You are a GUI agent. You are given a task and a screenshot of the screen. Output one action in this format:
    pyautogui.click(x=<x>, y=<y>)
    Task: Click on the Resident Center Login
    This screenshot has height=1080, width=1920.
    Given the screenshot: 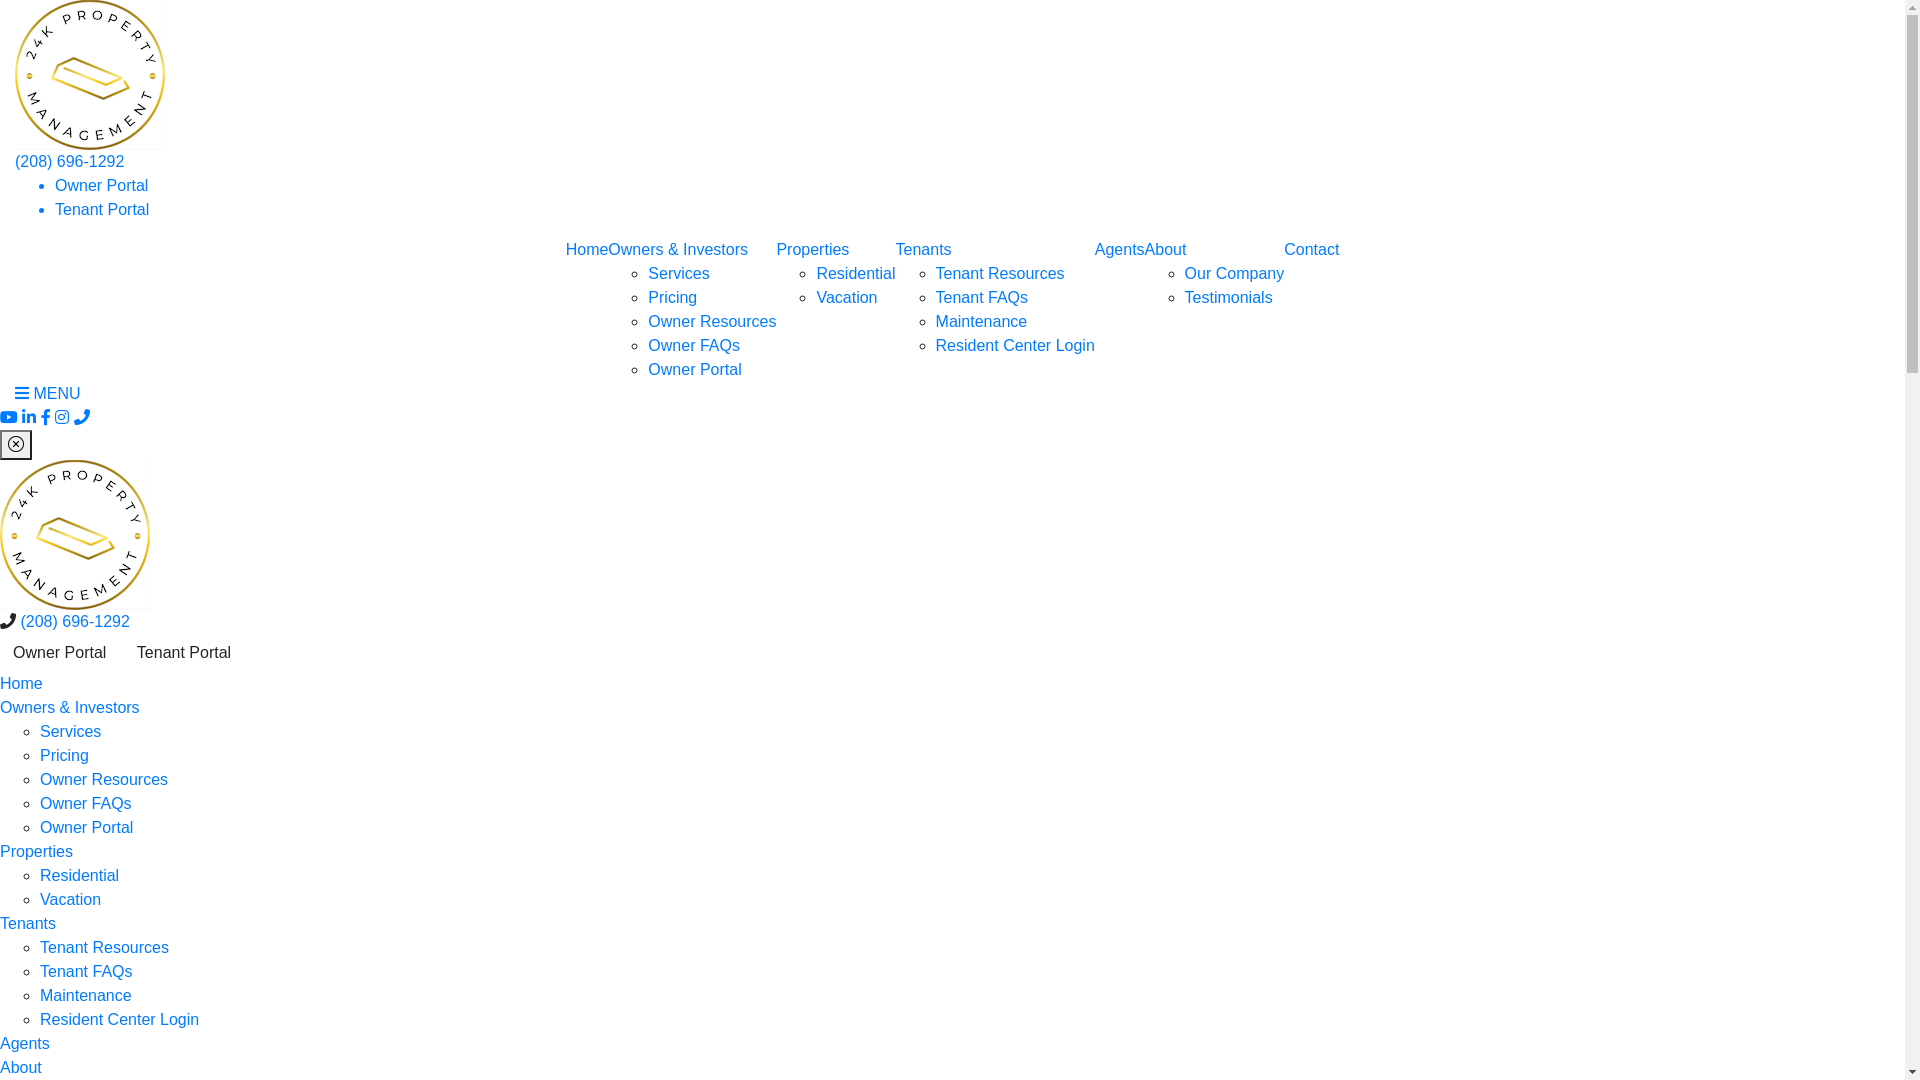 What is the action you would take?
    pyautogui.click(x=1016, y=346)
    